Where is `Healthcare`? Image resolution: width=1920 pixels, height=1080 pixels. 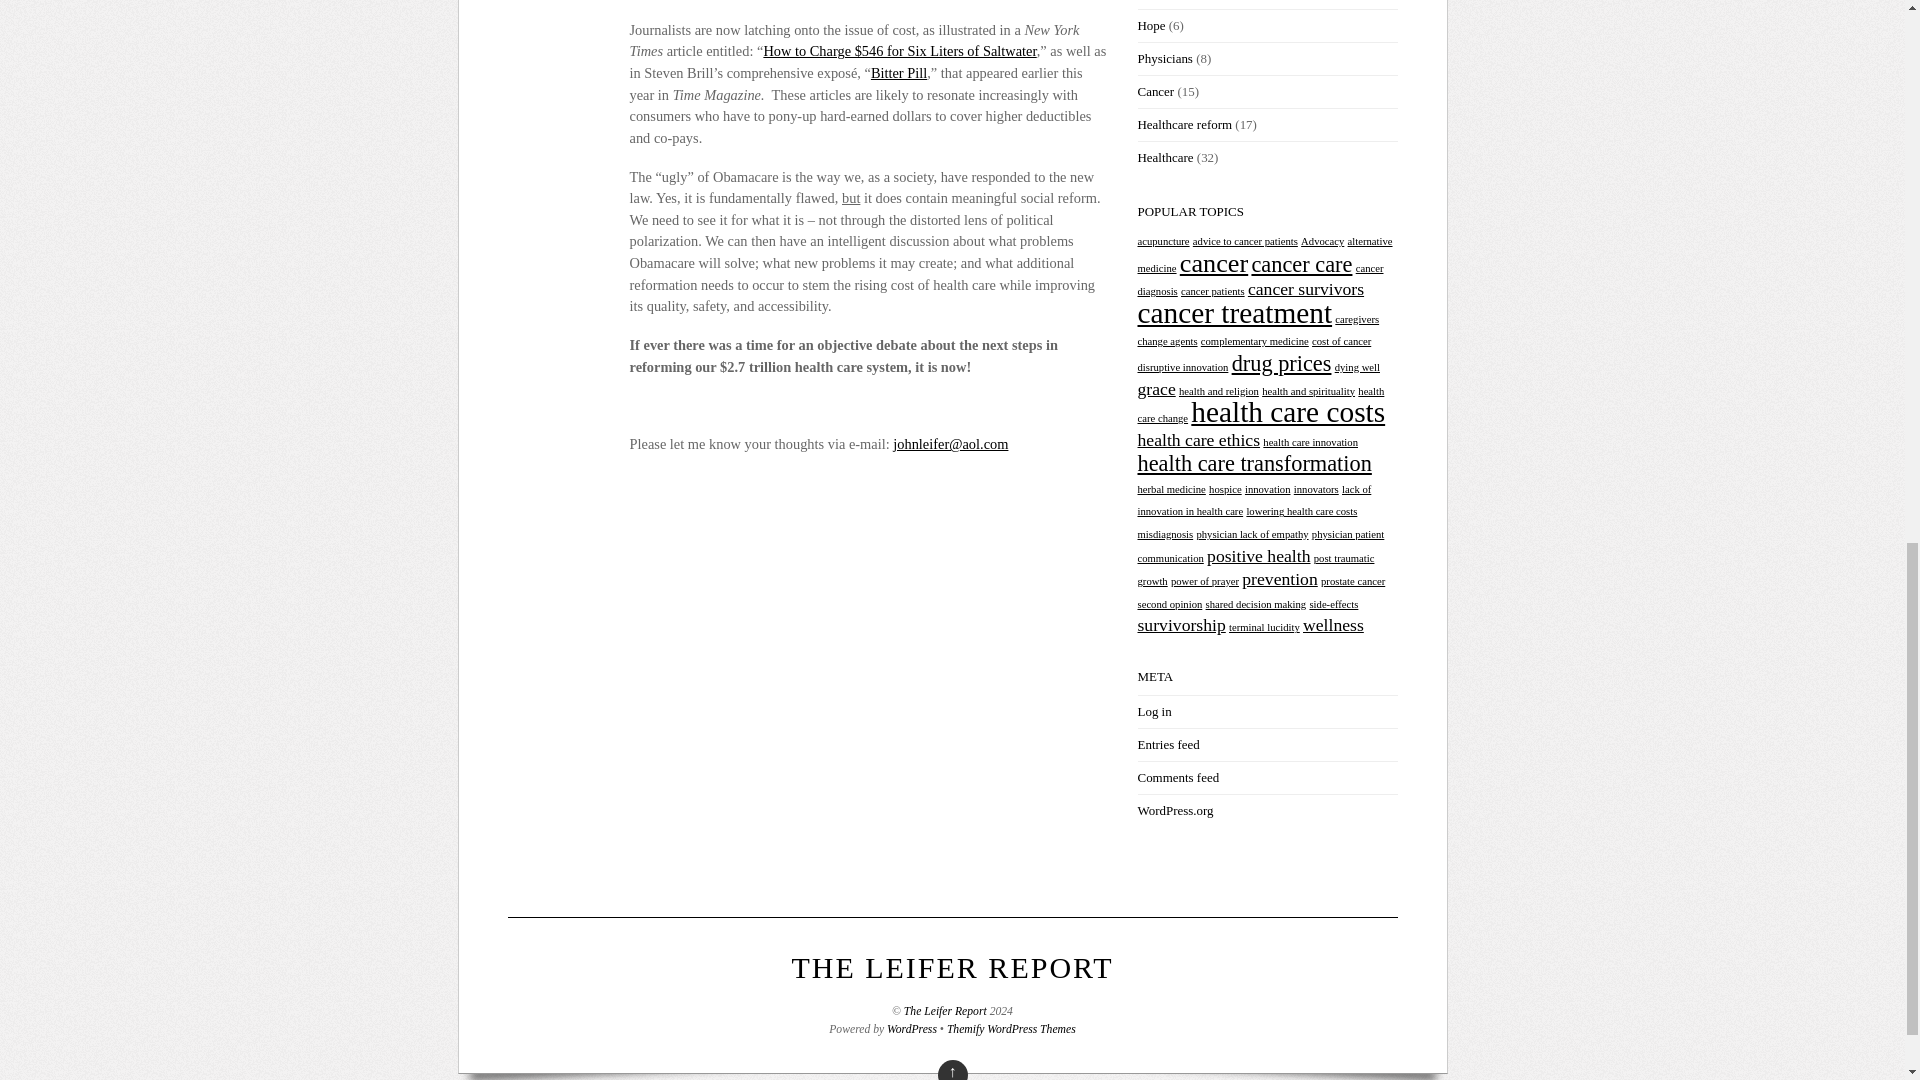 Healthcare is located at coordinates (1166, 158).